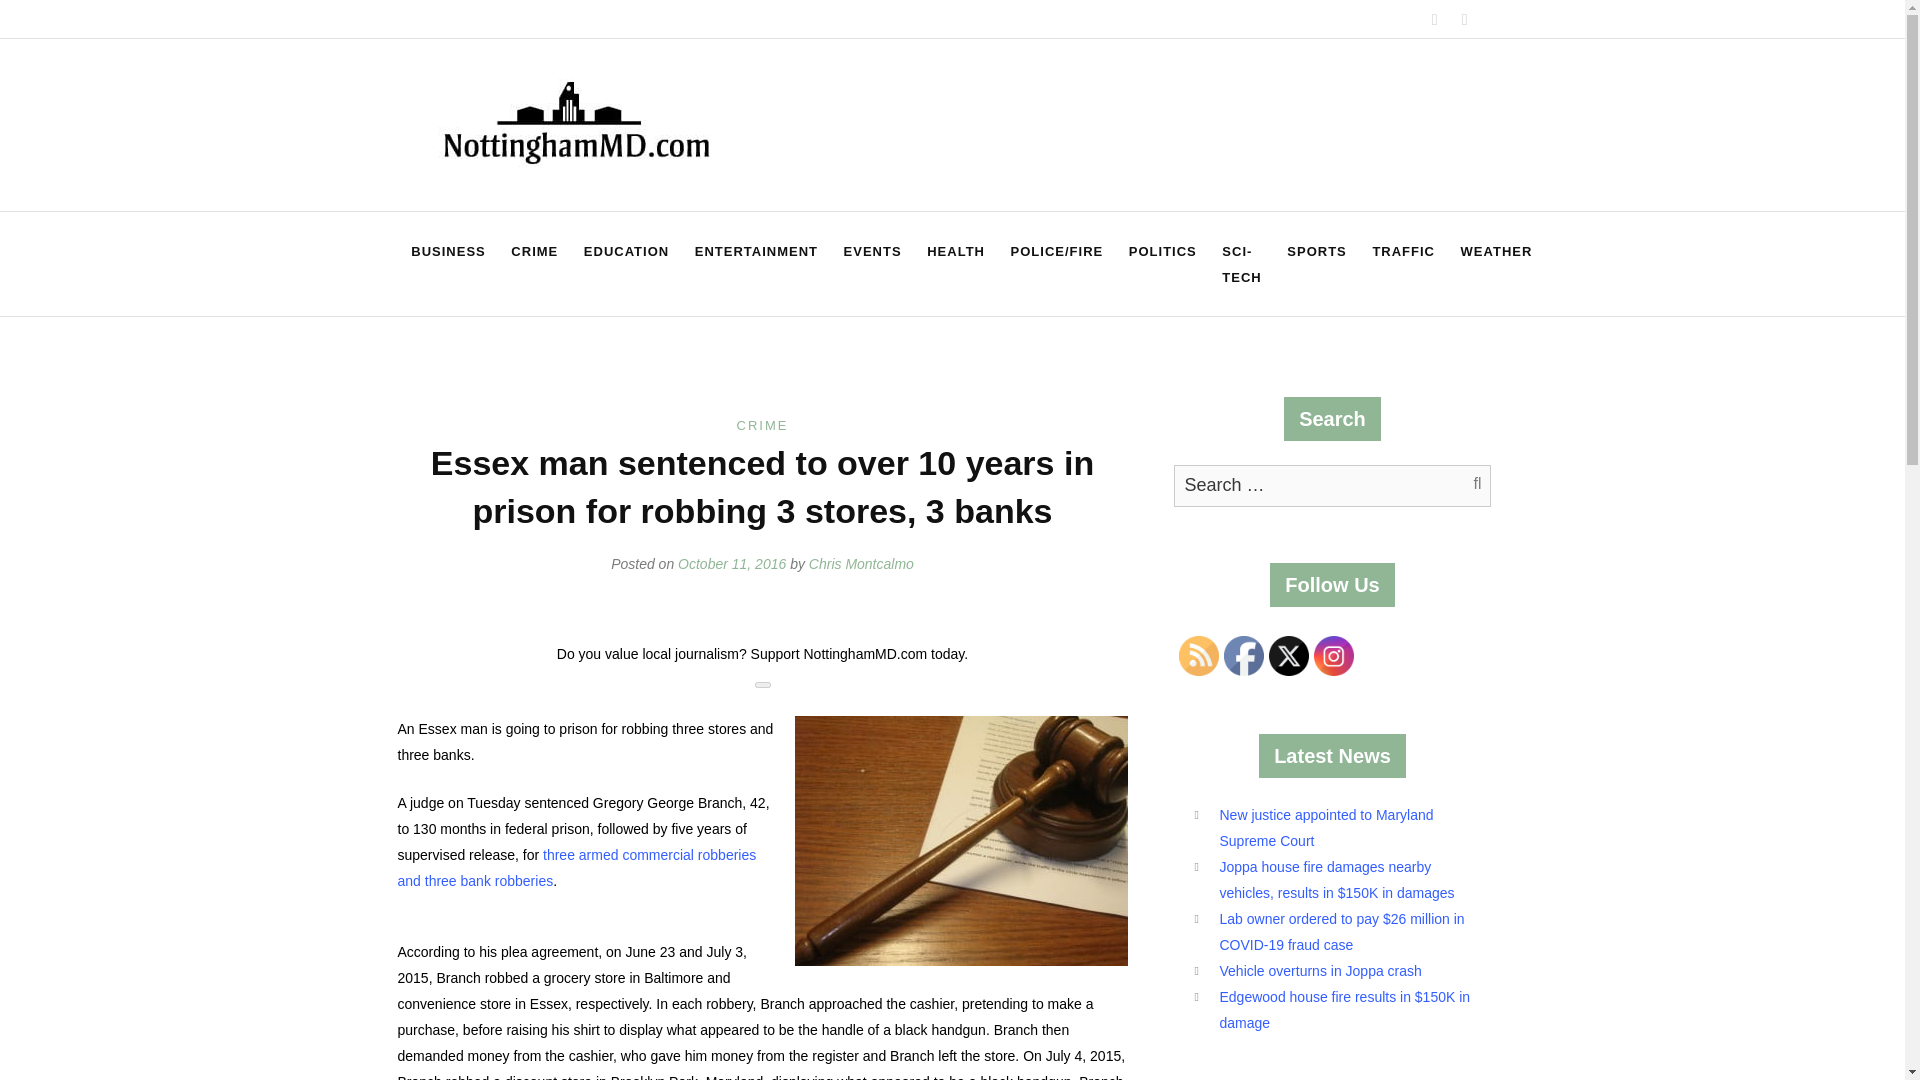 The width and height of the screenshot is (1920, 1080). What do you see at coordinates (447, 250) in the screenshot?
I see `BUSINESS` at bounding box center [447, 250].